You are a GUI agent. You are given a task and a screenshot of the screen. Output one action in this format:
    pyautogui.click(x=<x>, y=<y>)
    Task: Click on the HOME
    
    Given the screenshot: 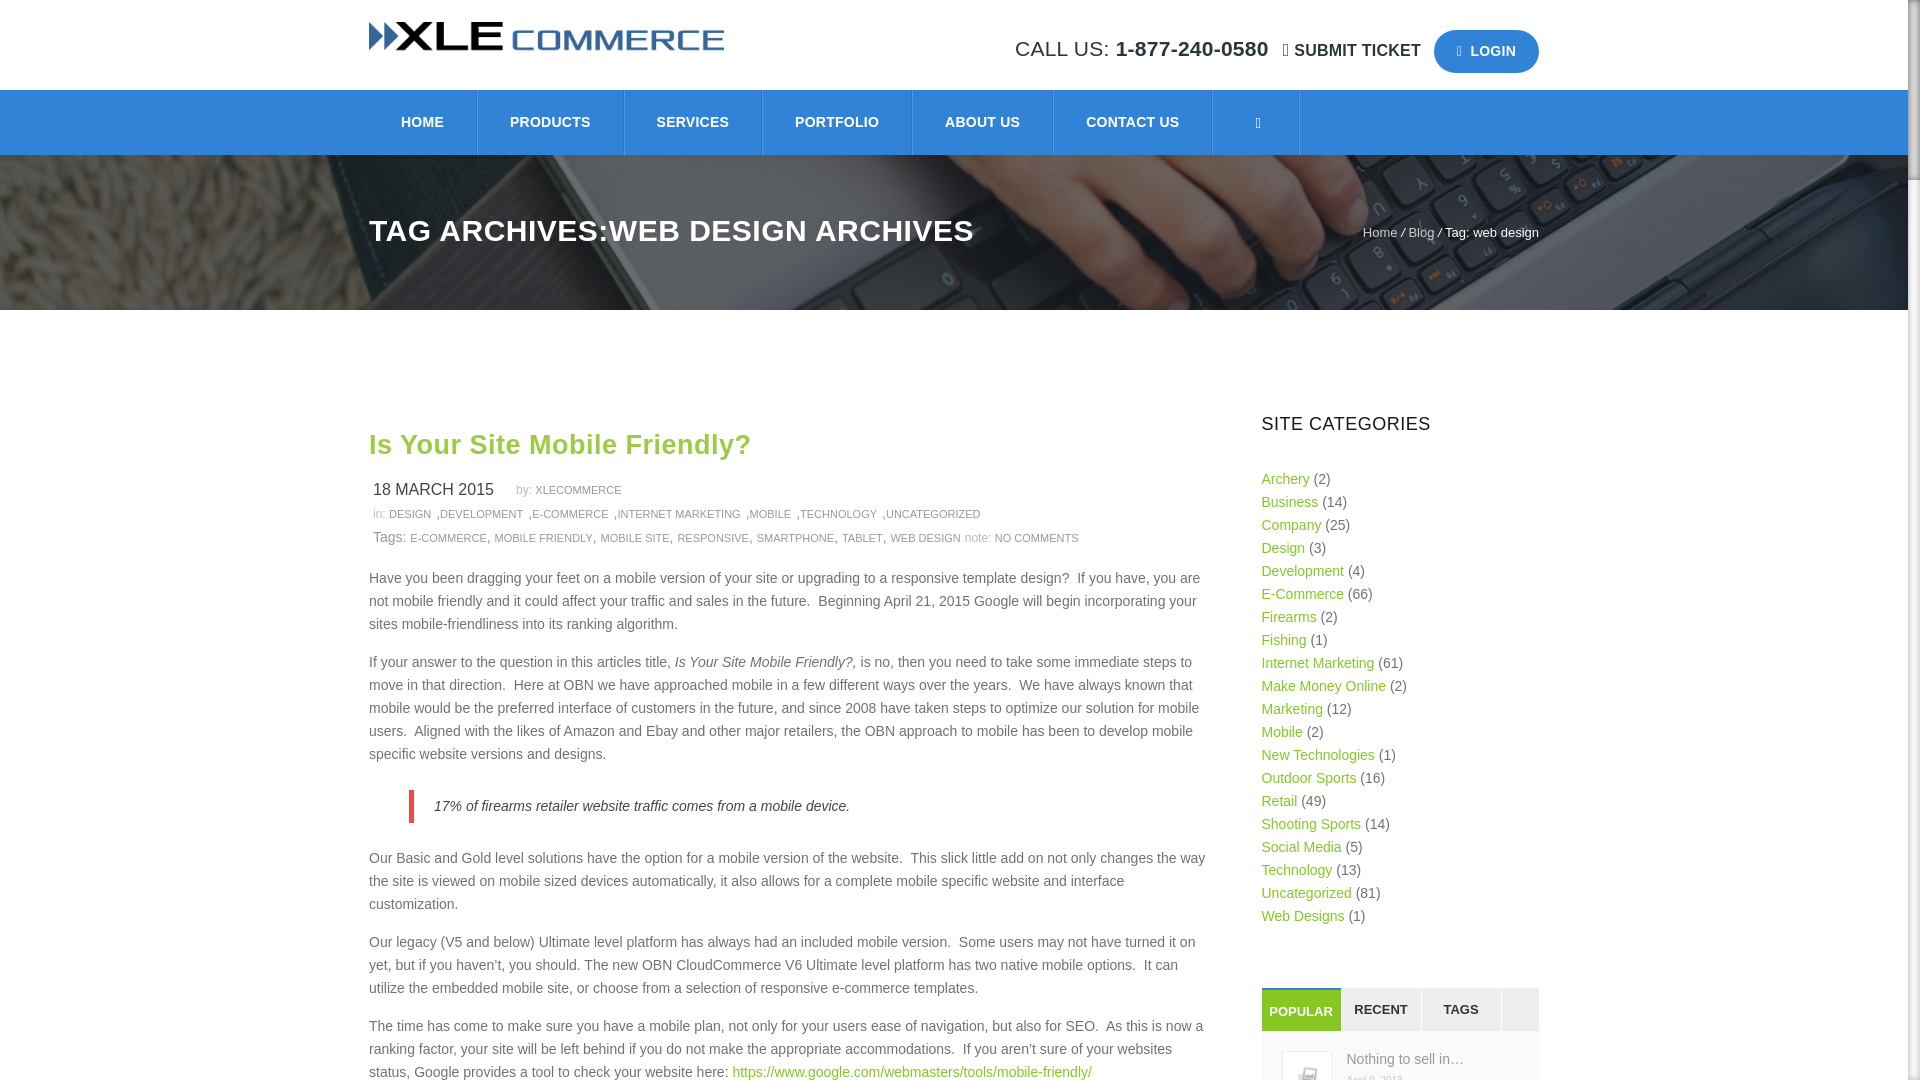 What is the action you would take?
    pyautogui.click(x=423, y=122)
    